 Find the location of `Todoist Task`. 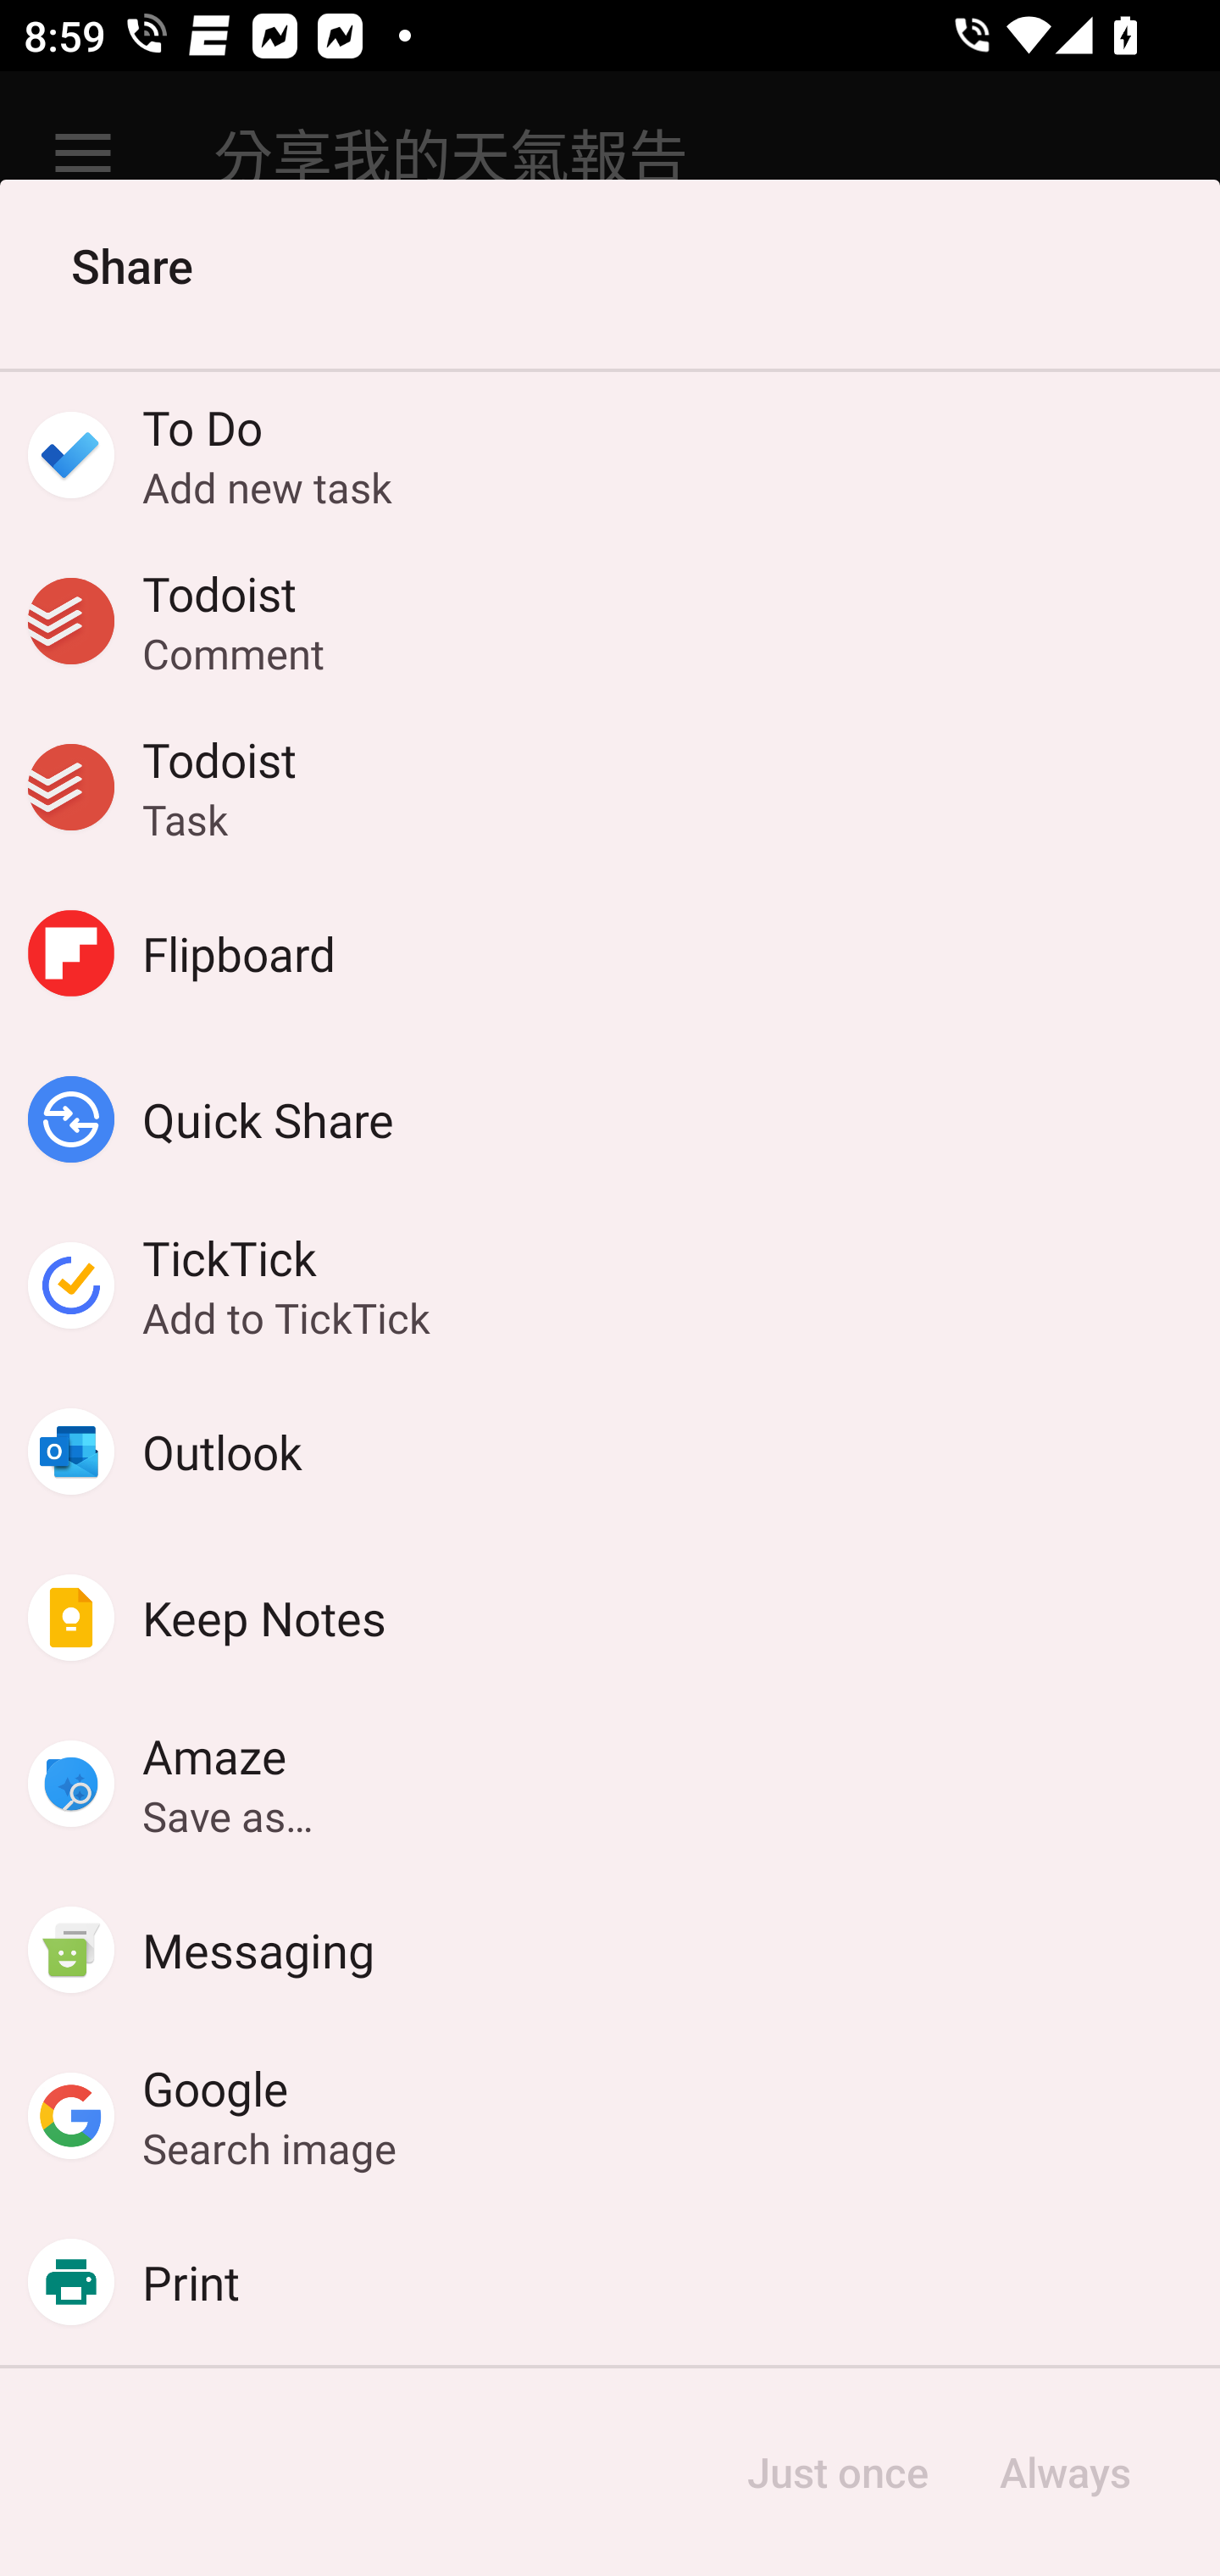

Todoist Task is located at coordinates (610, 786).